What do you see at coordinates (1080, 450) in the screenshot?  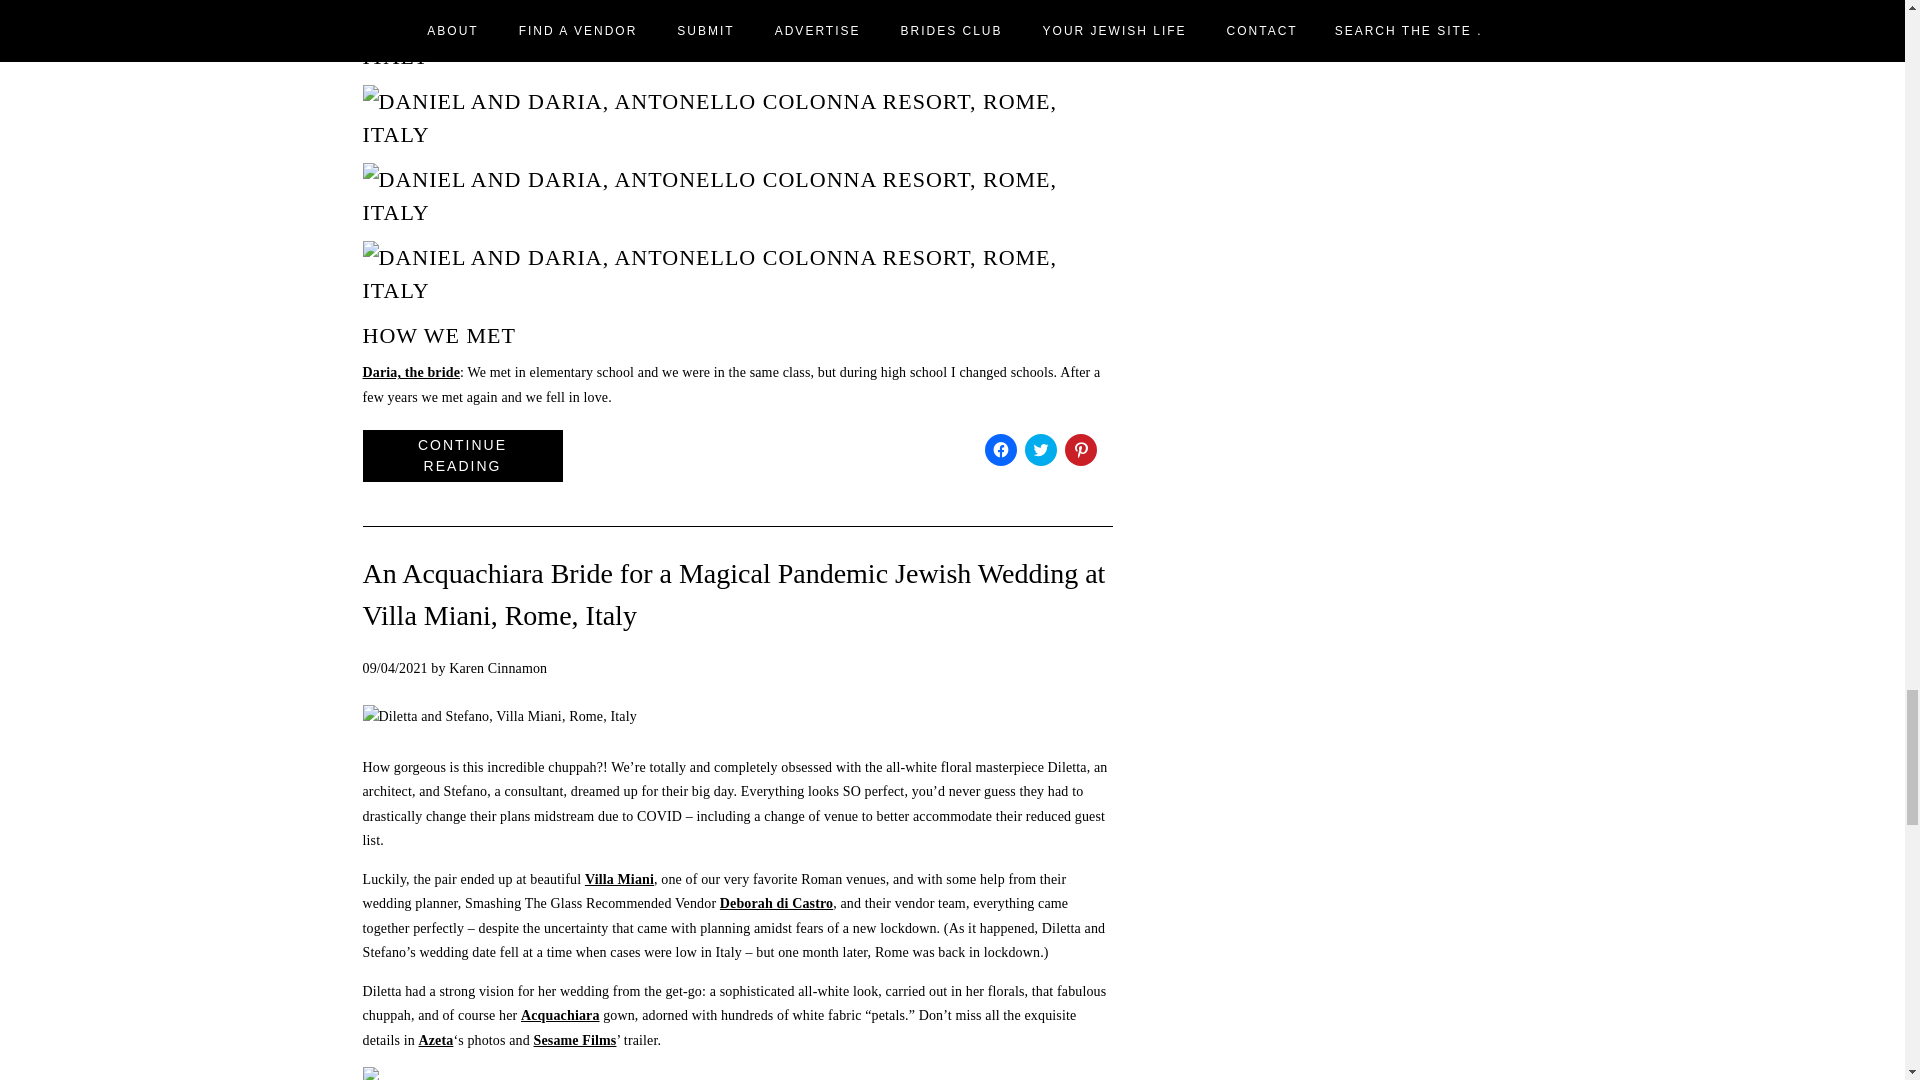 I see `Click to share on Pinterest` at bounding box center [1080, 450].